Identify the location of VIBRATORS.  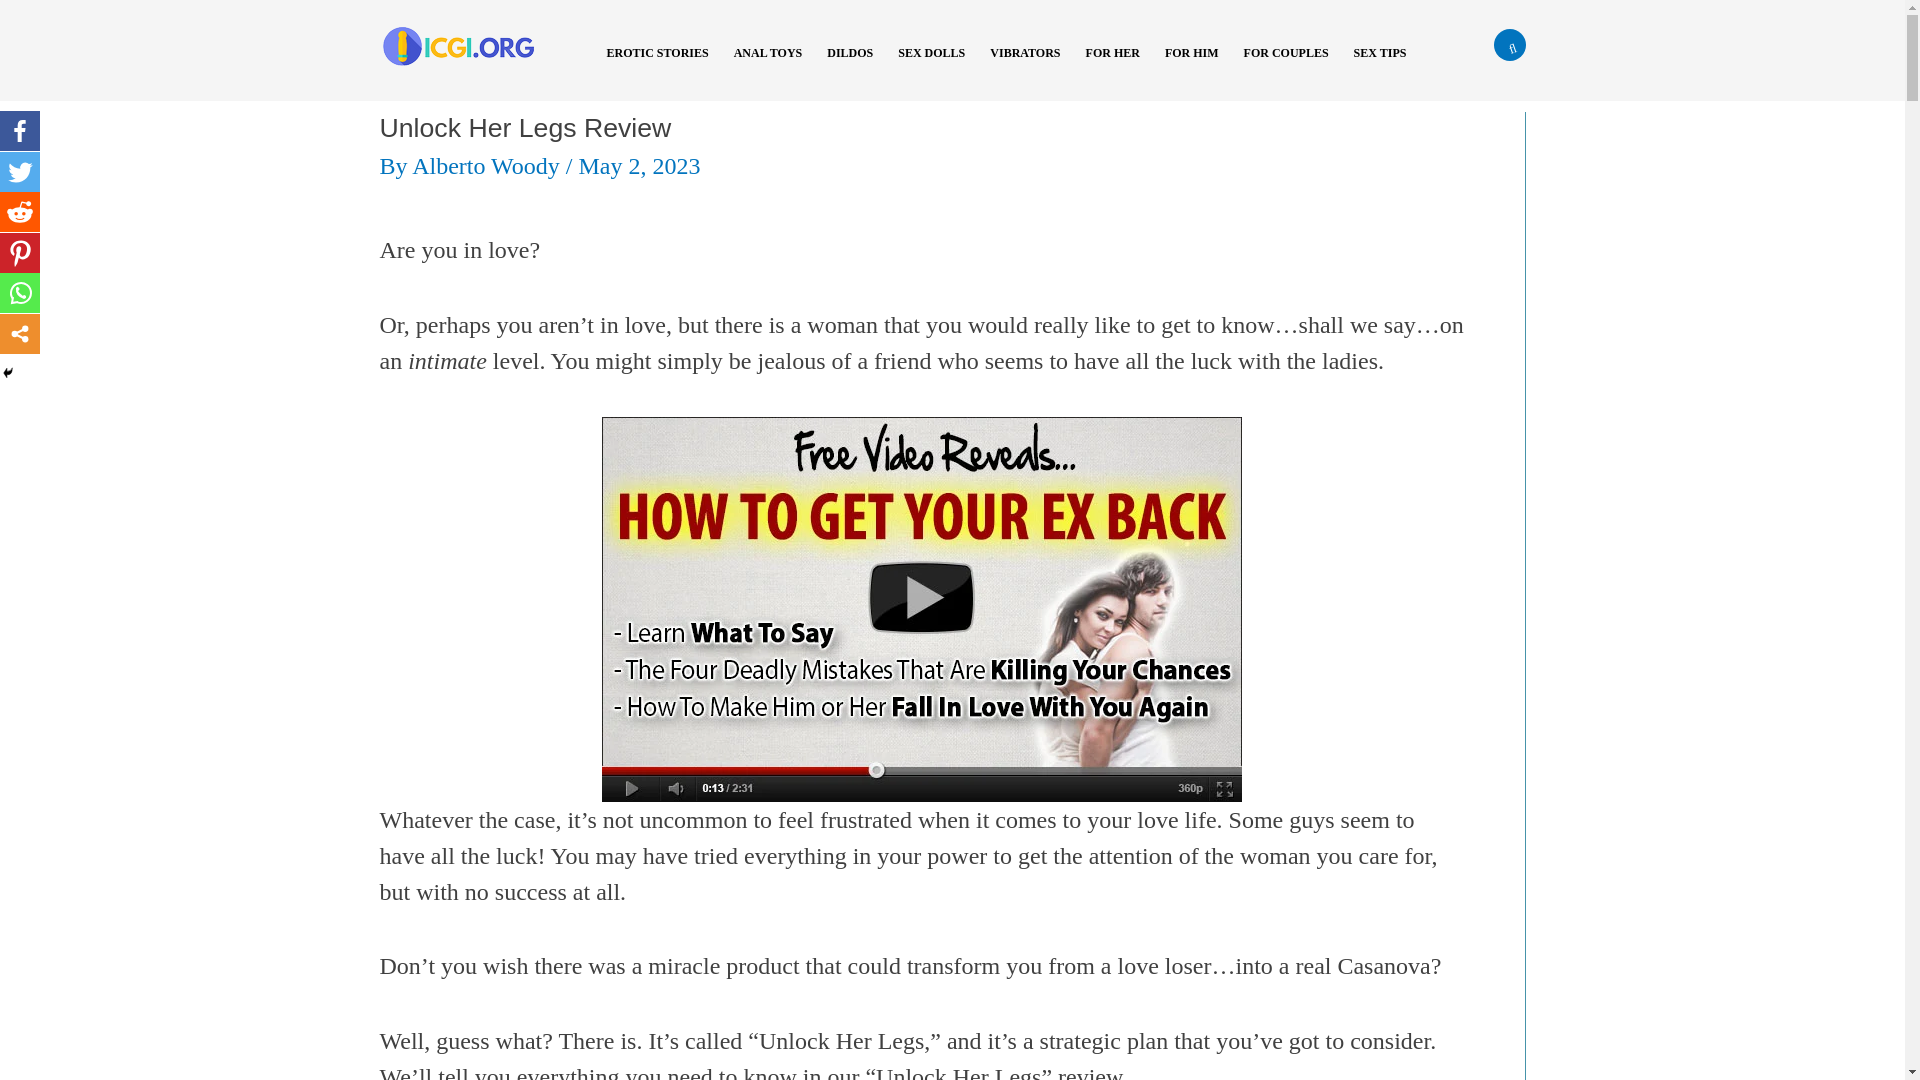
(1032, 66).